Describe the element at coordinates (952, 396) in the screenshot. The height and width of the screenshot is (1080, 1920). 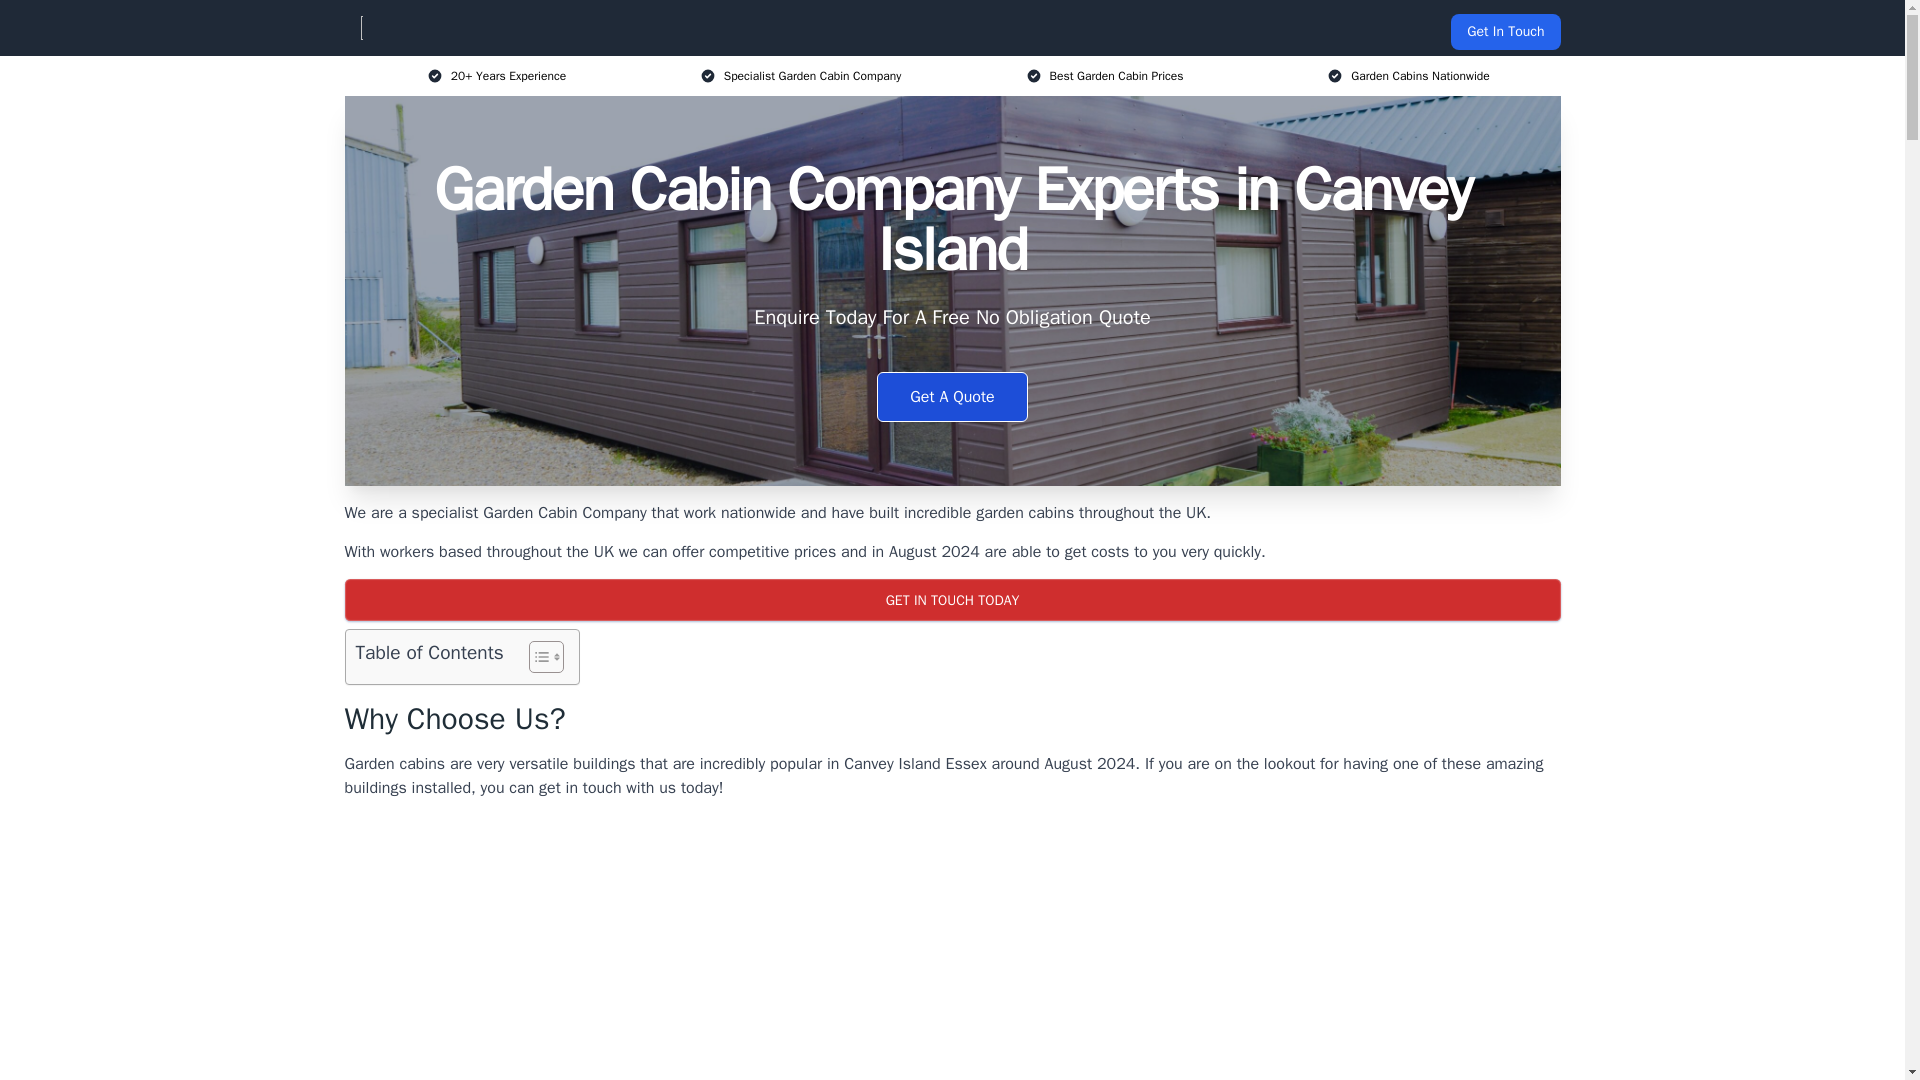
I see `Get A Quote` at that location.